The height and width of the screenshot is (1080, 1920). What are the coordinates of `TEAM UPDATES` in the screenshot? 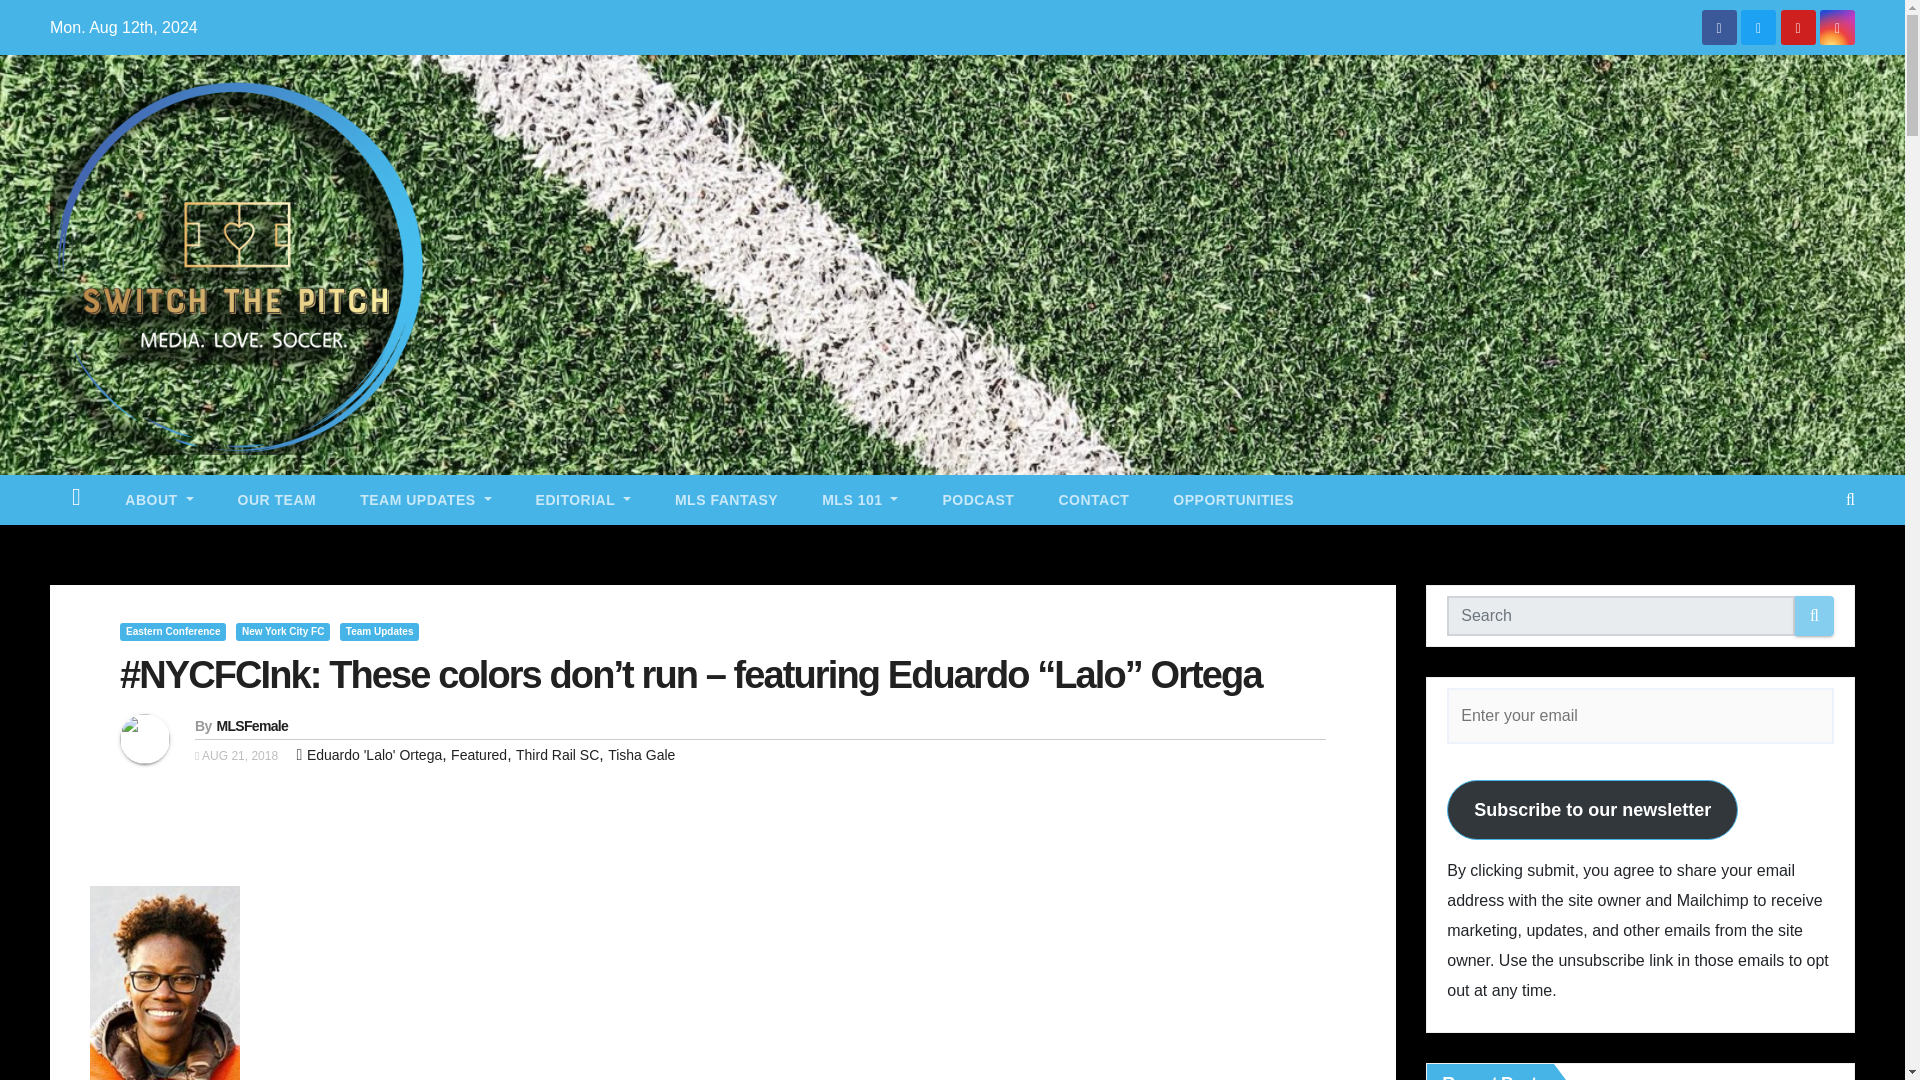 It's located at (424, 500).